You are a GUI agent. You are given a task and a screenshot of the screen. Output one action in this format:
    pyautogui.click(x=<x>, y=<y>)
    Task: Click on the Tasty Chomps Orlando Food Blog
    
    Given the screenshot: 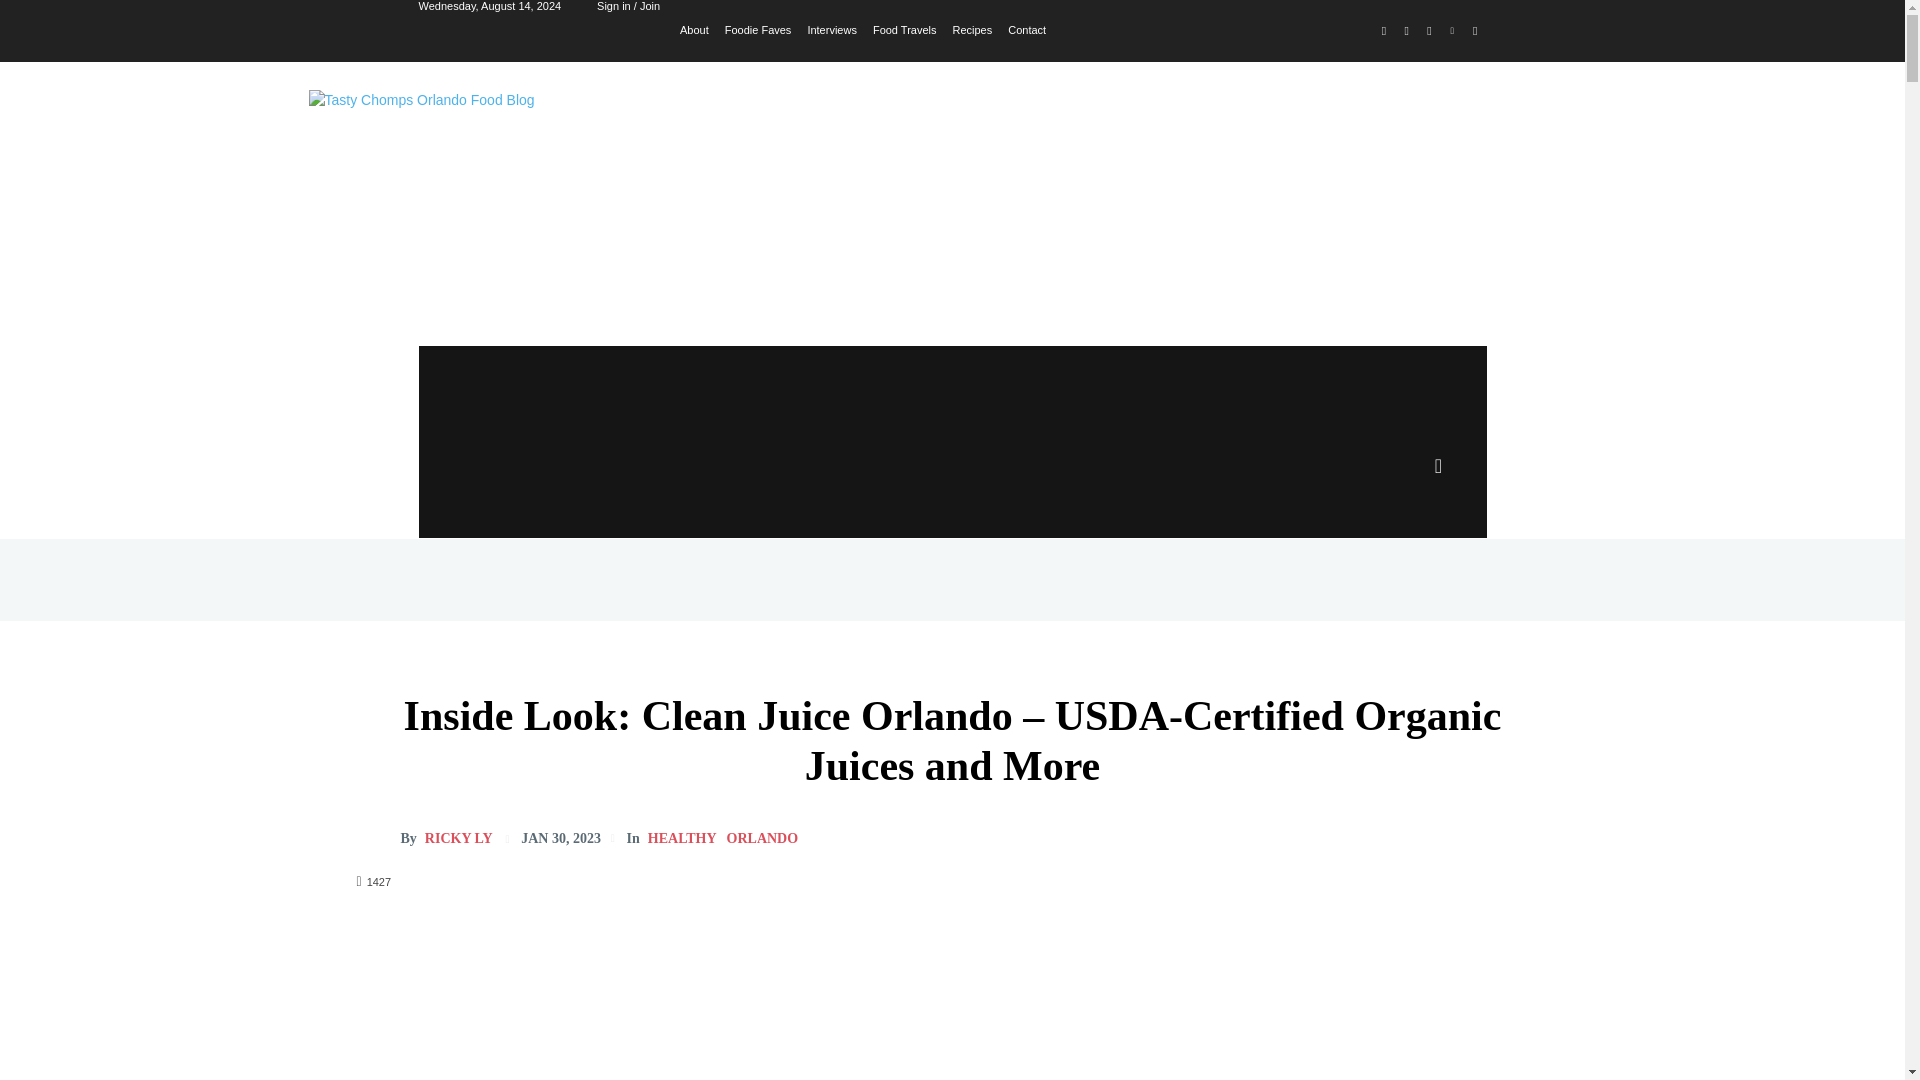 What is the action you would take?
    pyautogui.click(x=580, y=180)
    